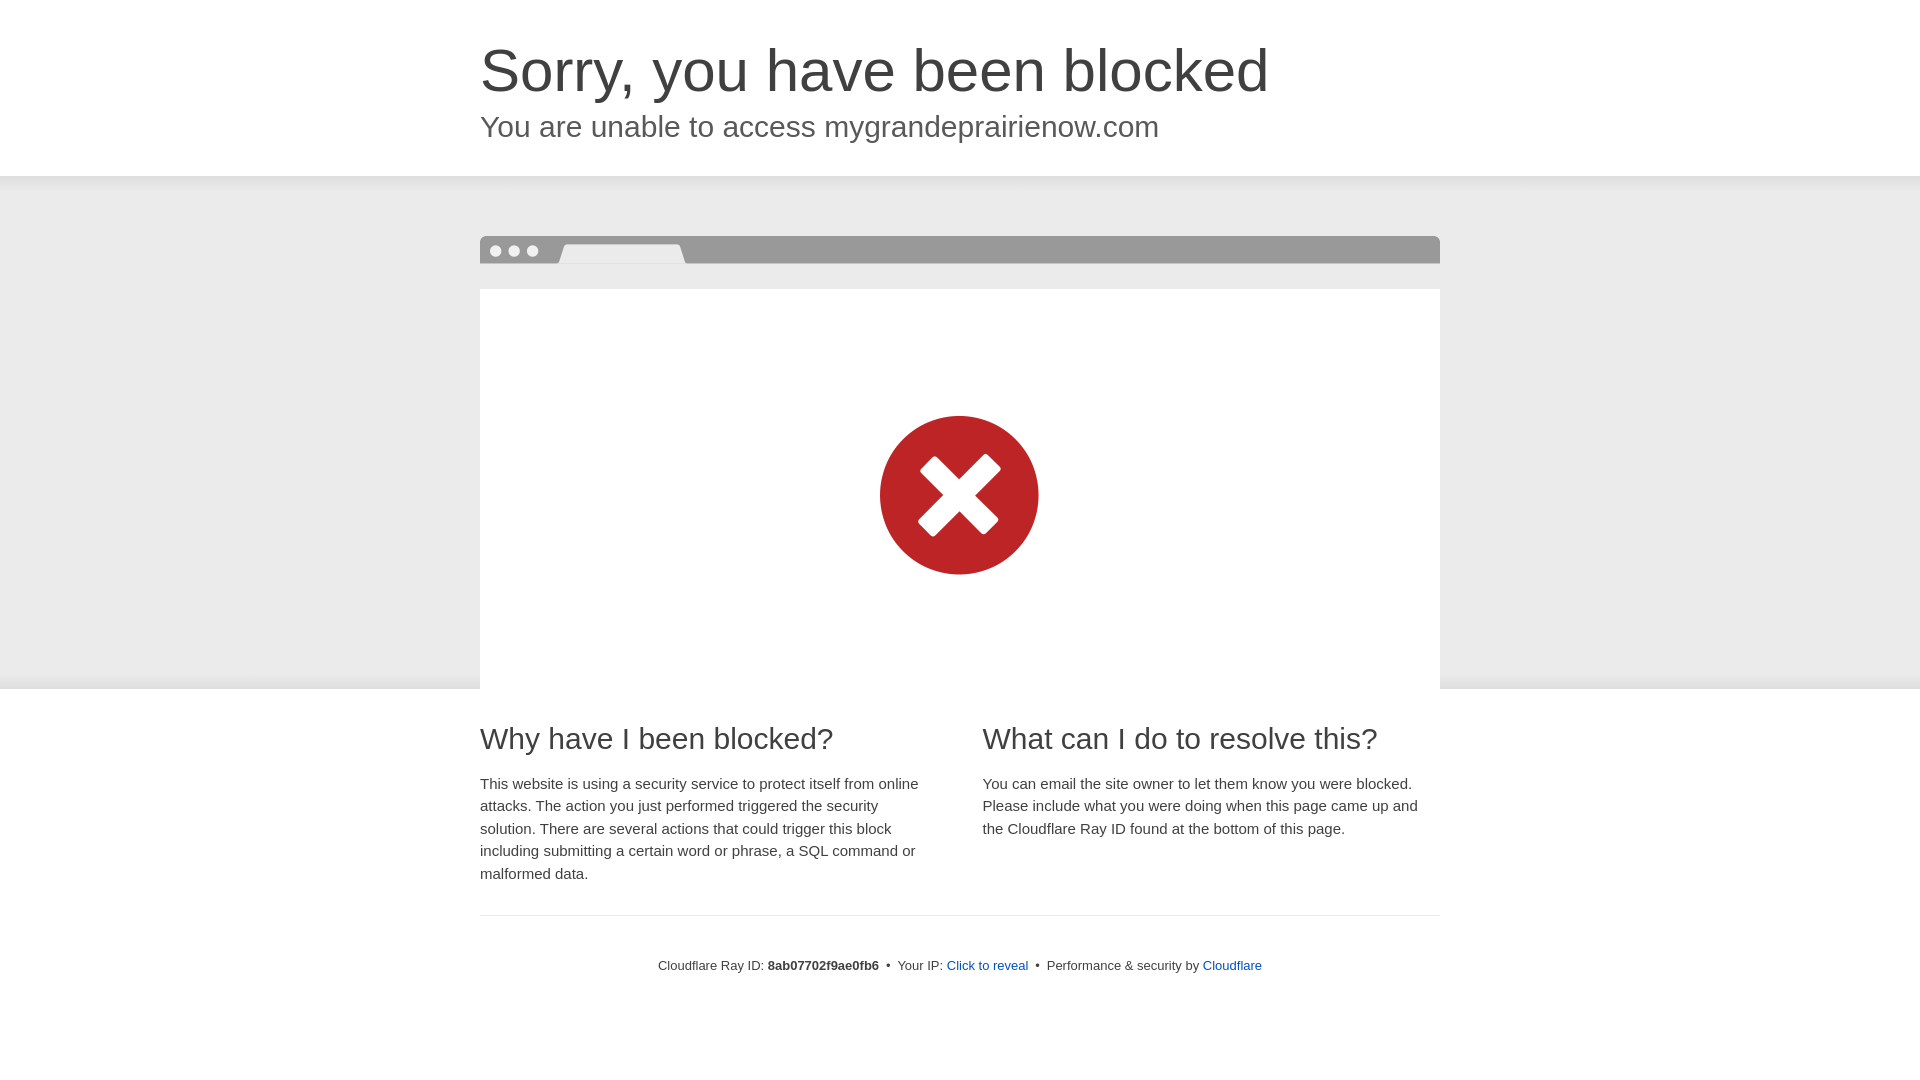 Image resolution: width=1920 pixels, height=1080 pixels. I want to click on Cloudflare, so click(1232, 965).